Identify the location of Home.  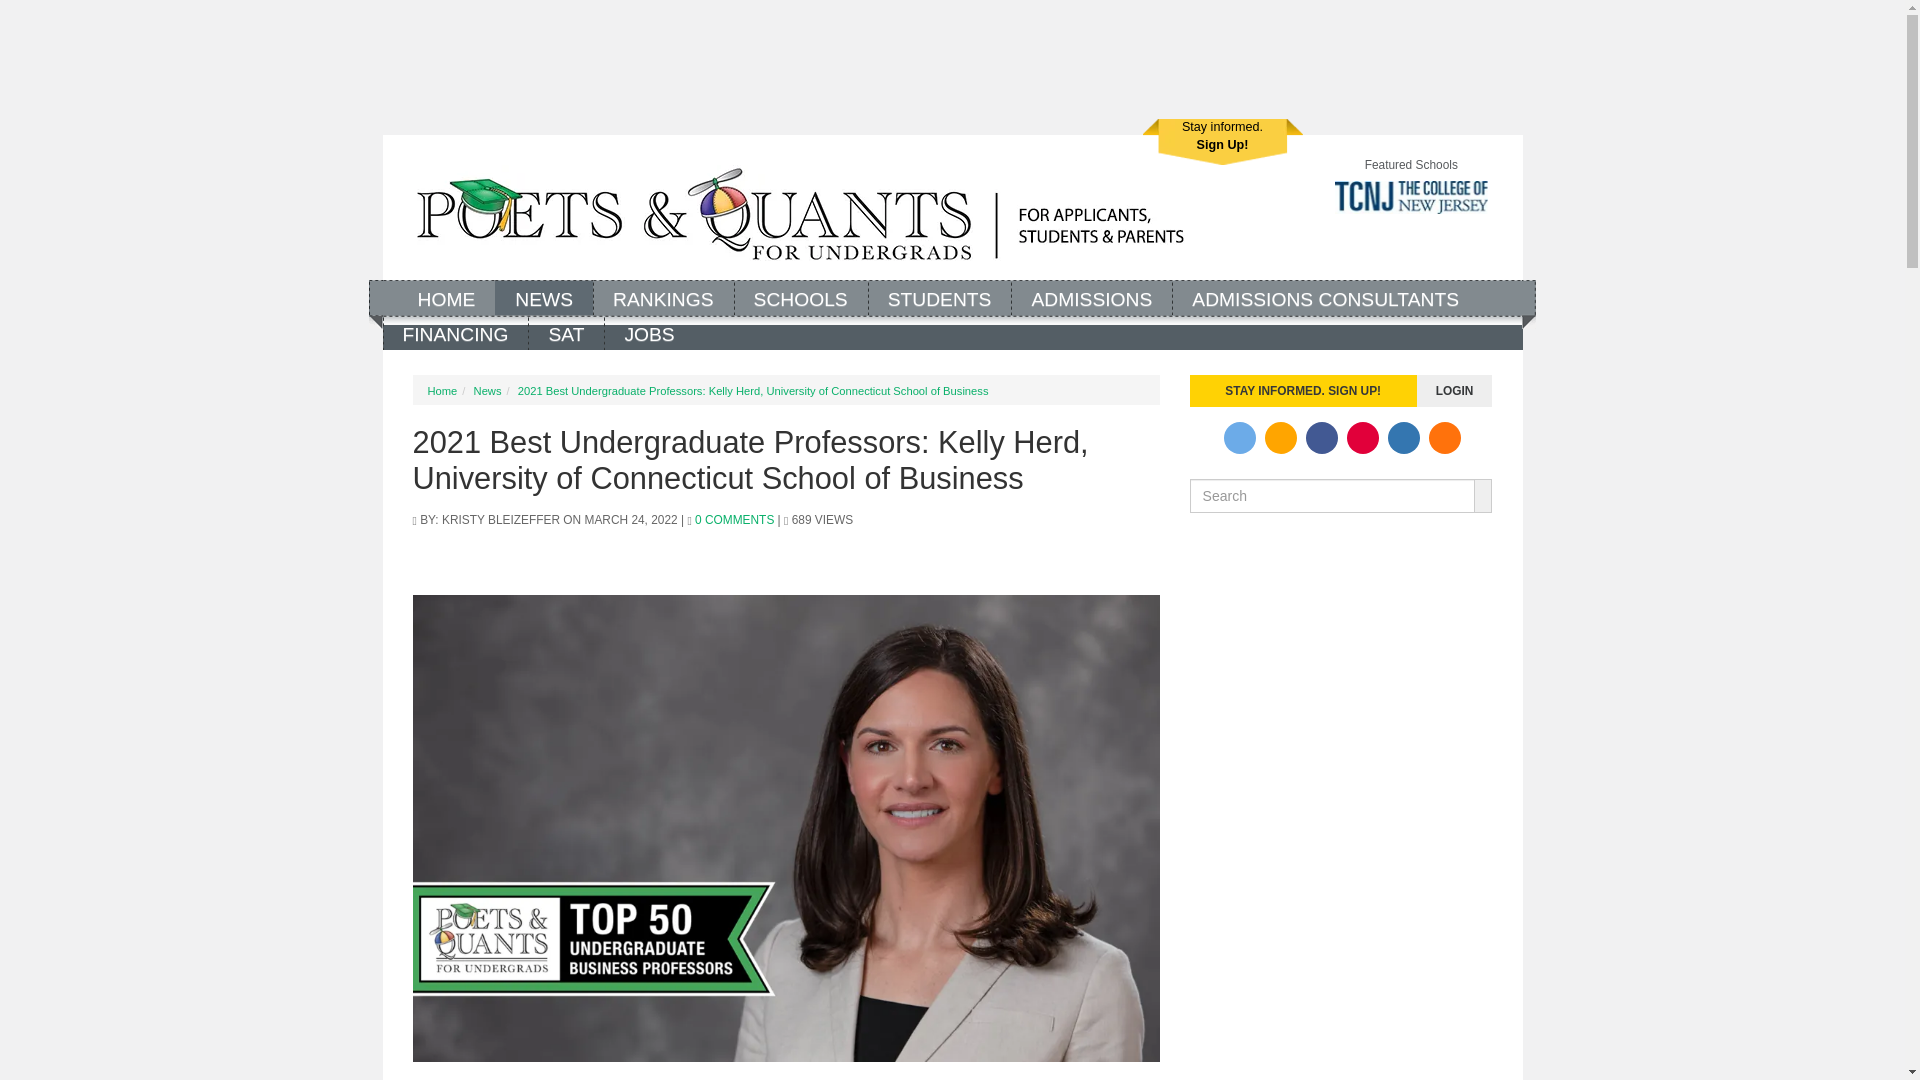
(446, 297).